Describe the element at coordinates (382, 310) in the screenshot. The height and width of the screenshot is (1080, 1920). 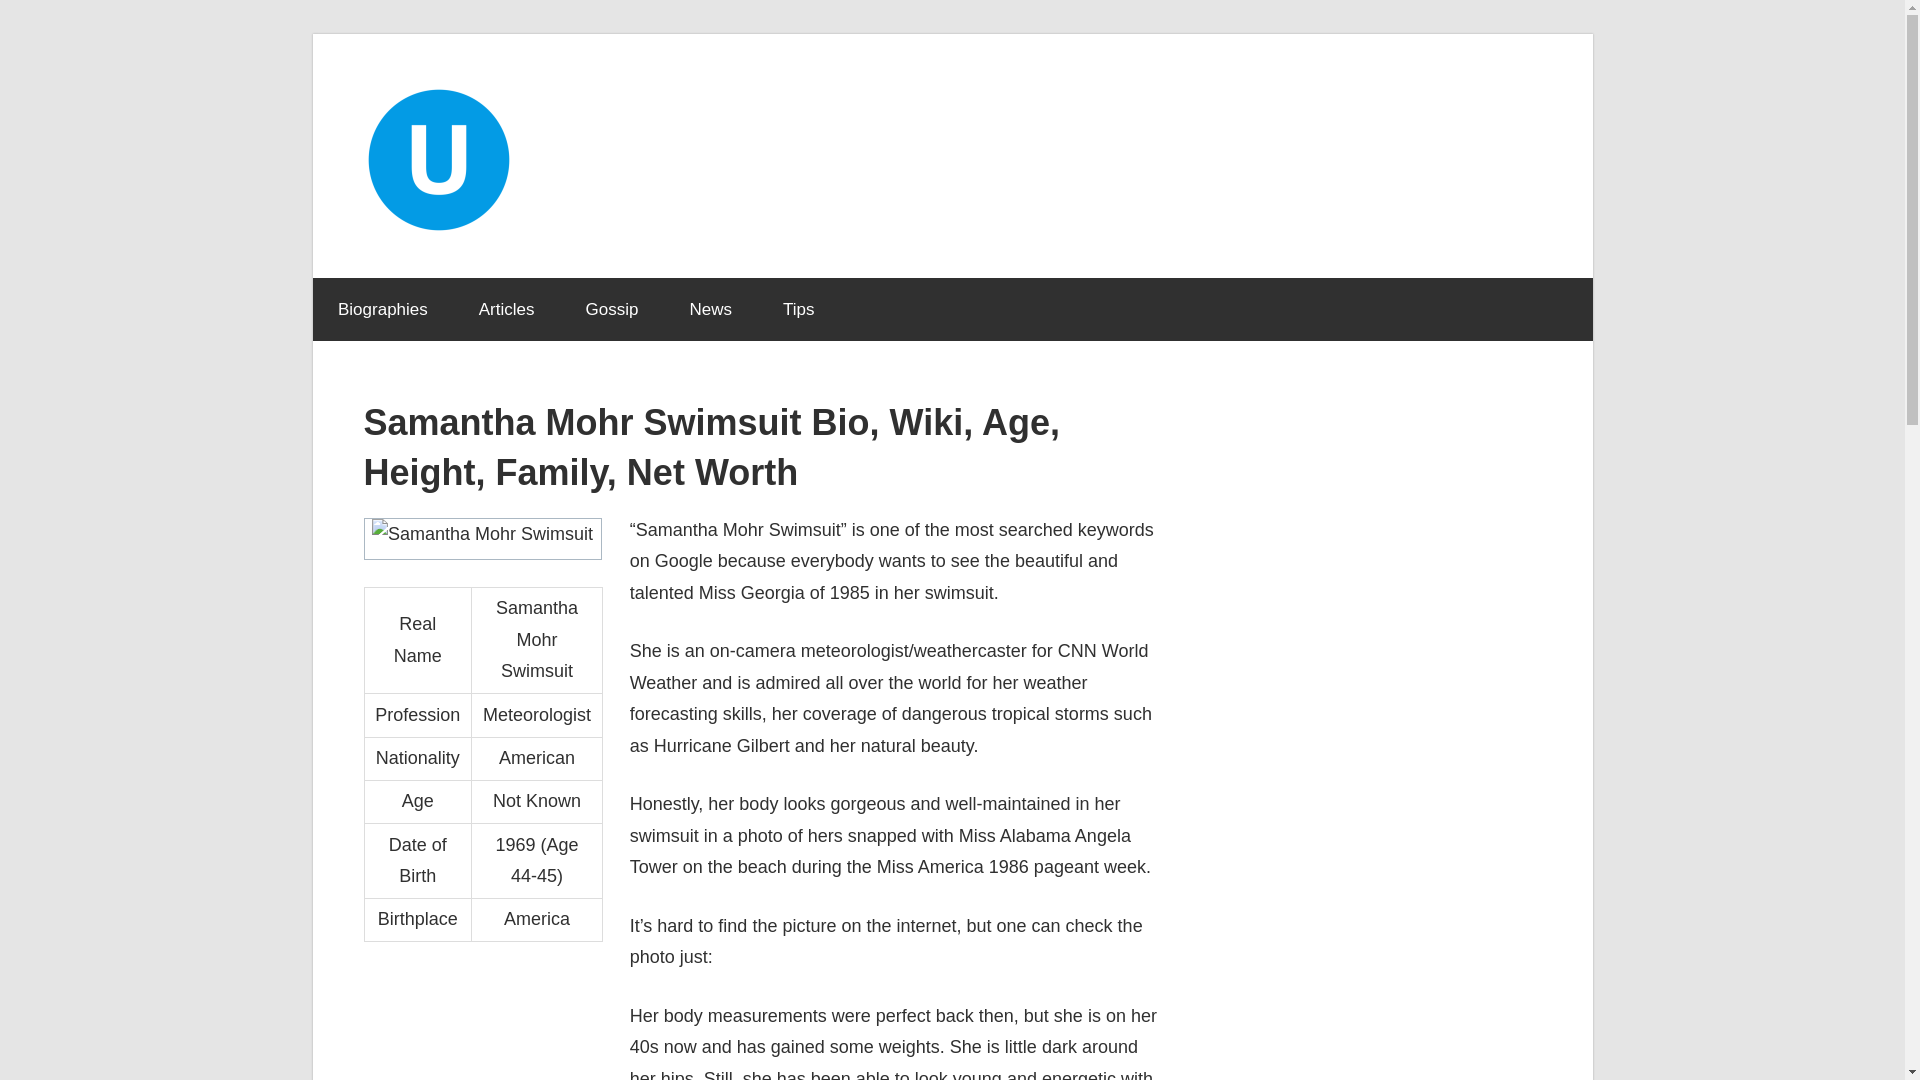
I see `Biographies` at that location.